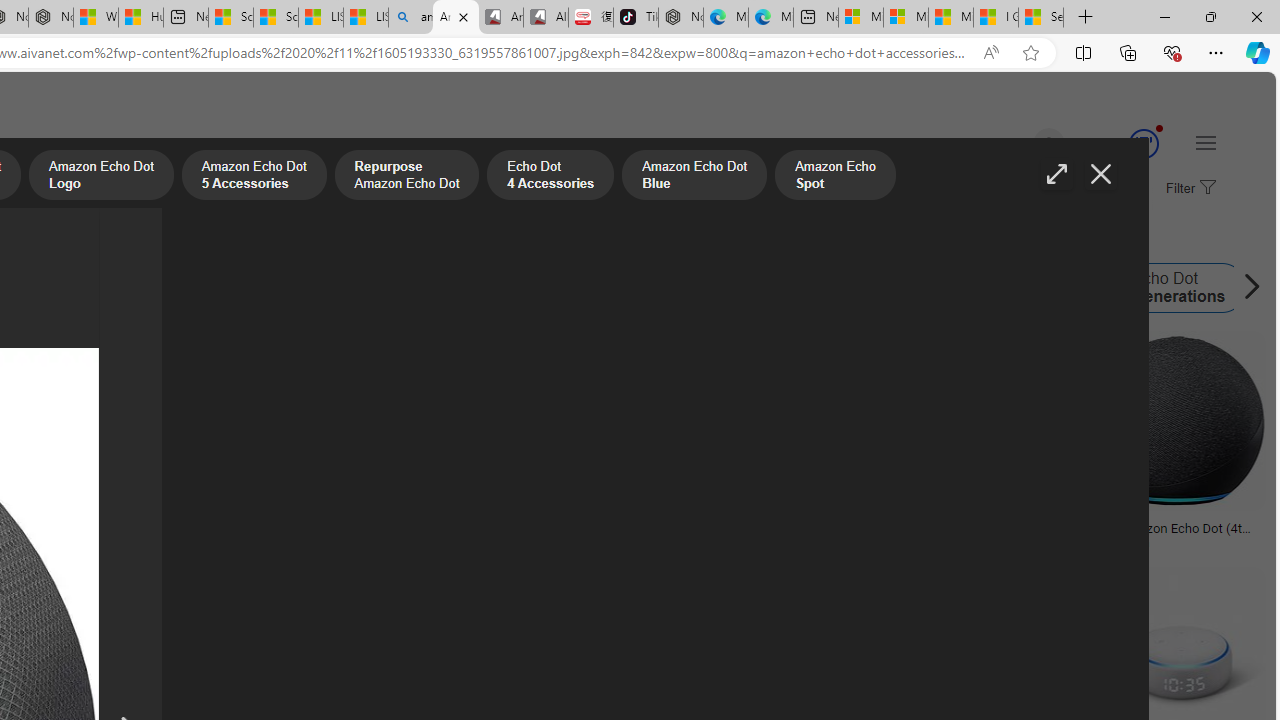  Describe the element at coordinates (1206, 142) in the screenshot. I see `Settings and quick links` at that location.